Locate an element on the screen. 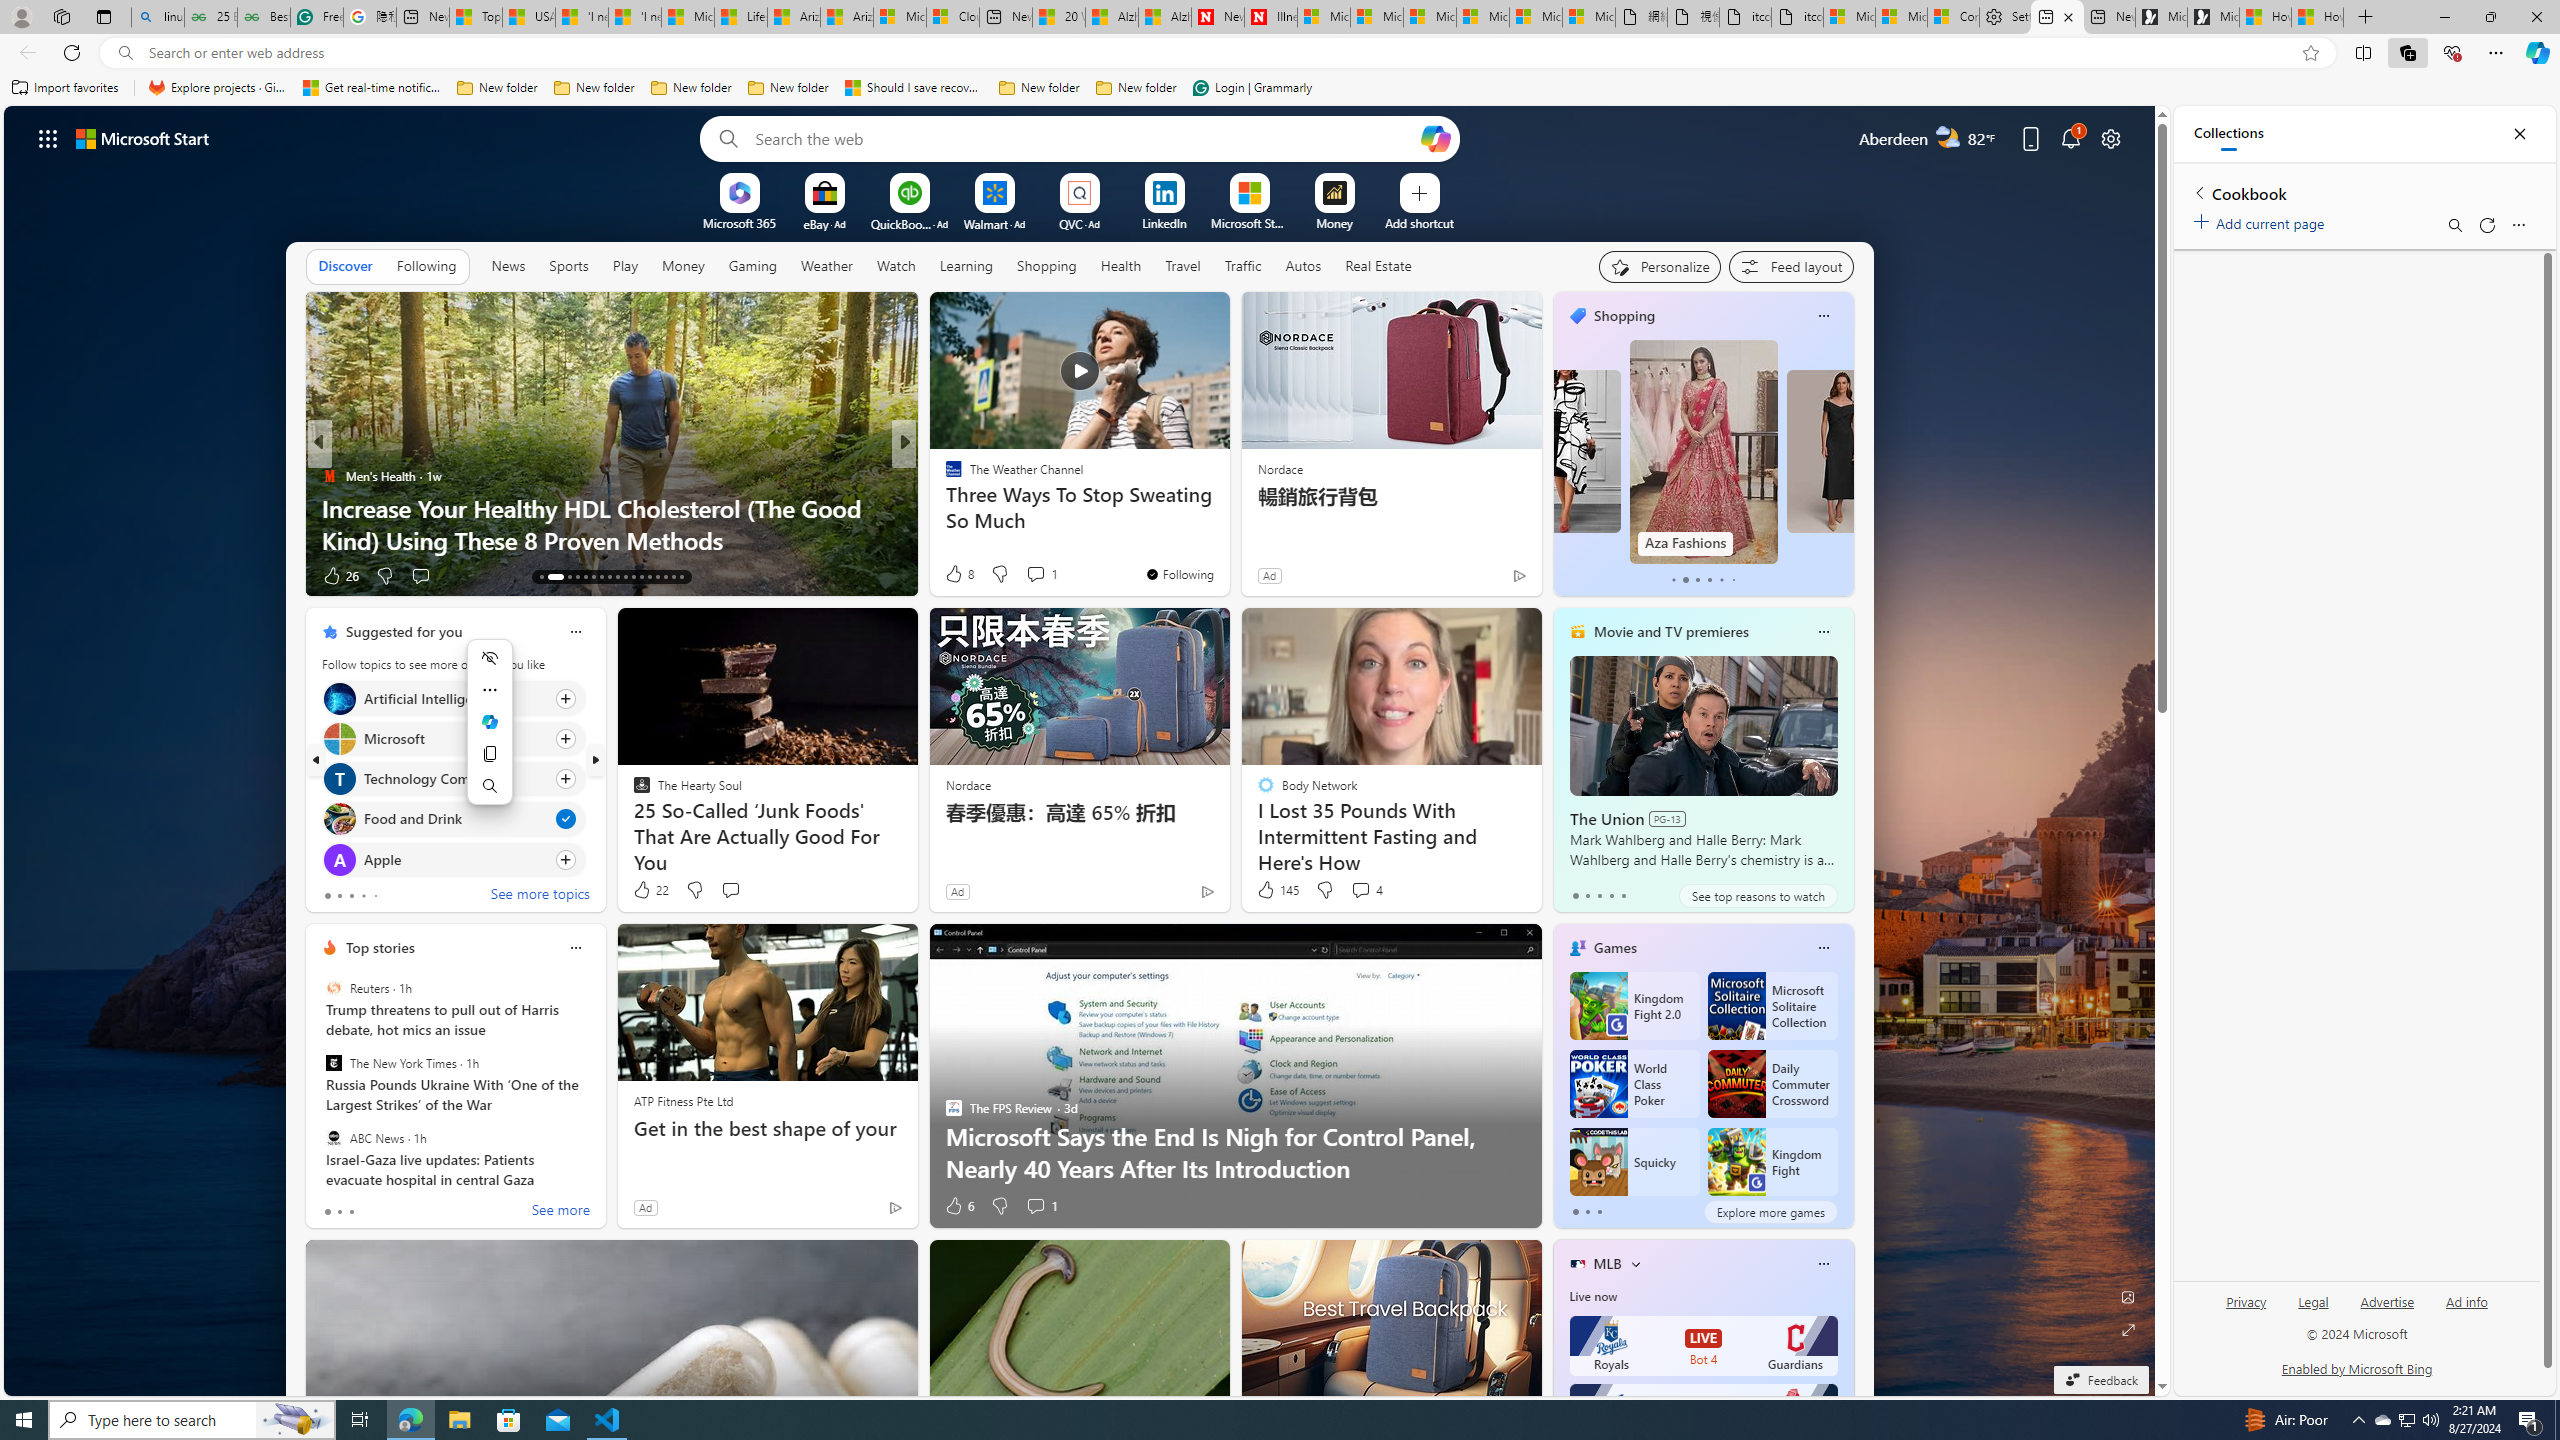  View comments 12 Comment is located at coordinates (1042, 575).